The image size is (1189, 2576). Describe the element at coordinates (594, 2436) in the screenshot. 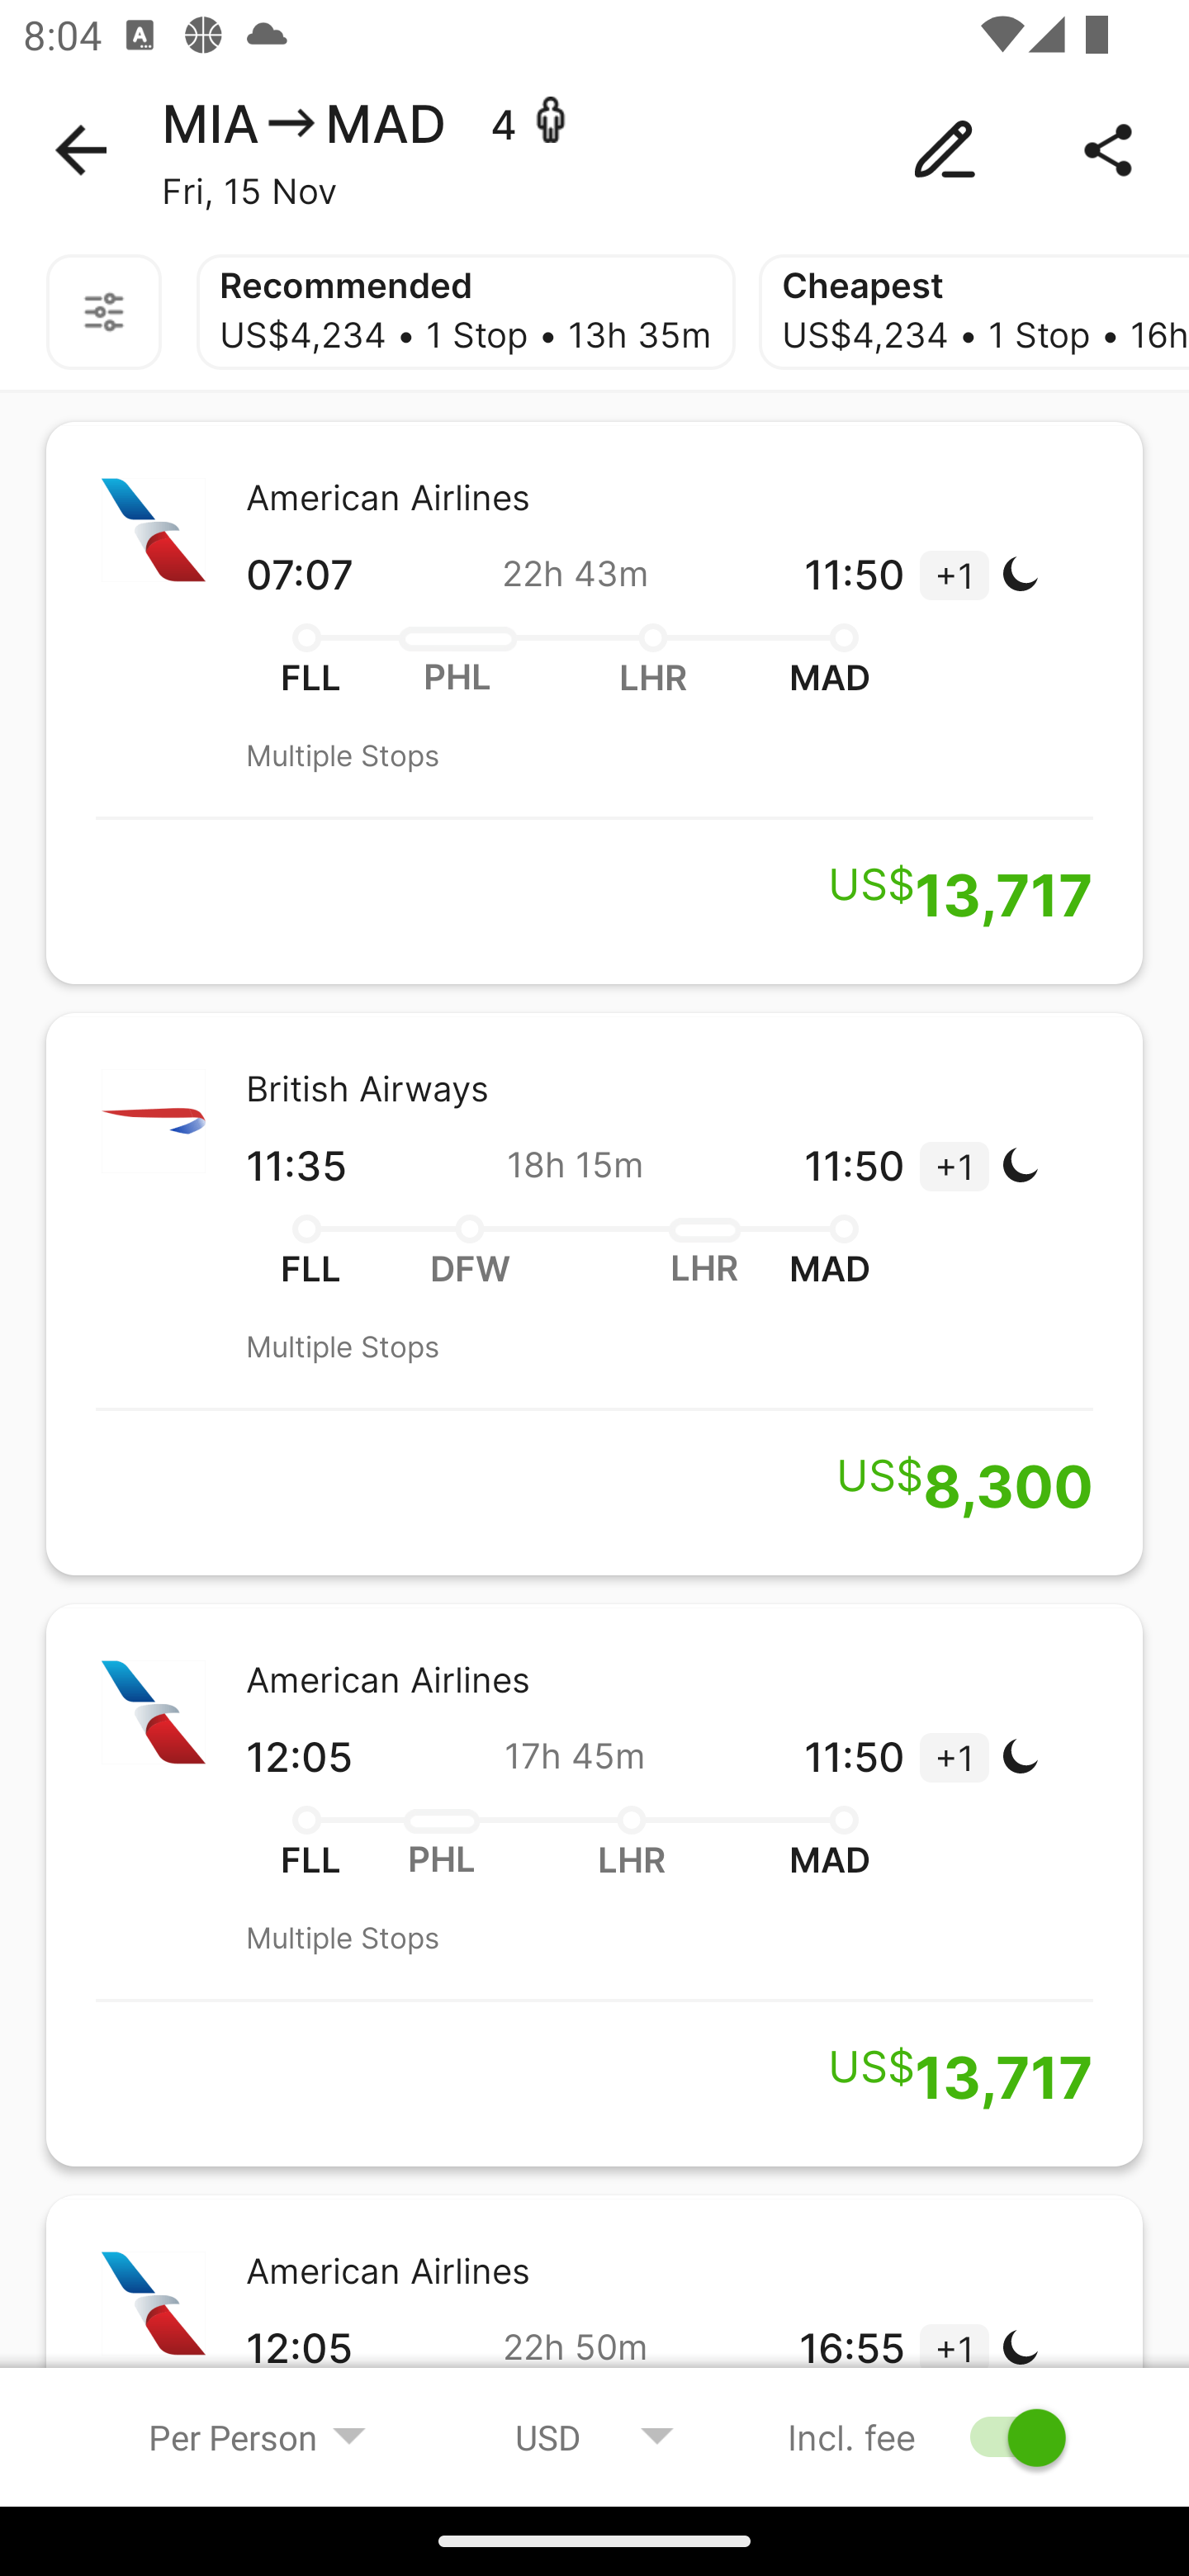

I see `USD` at that location.